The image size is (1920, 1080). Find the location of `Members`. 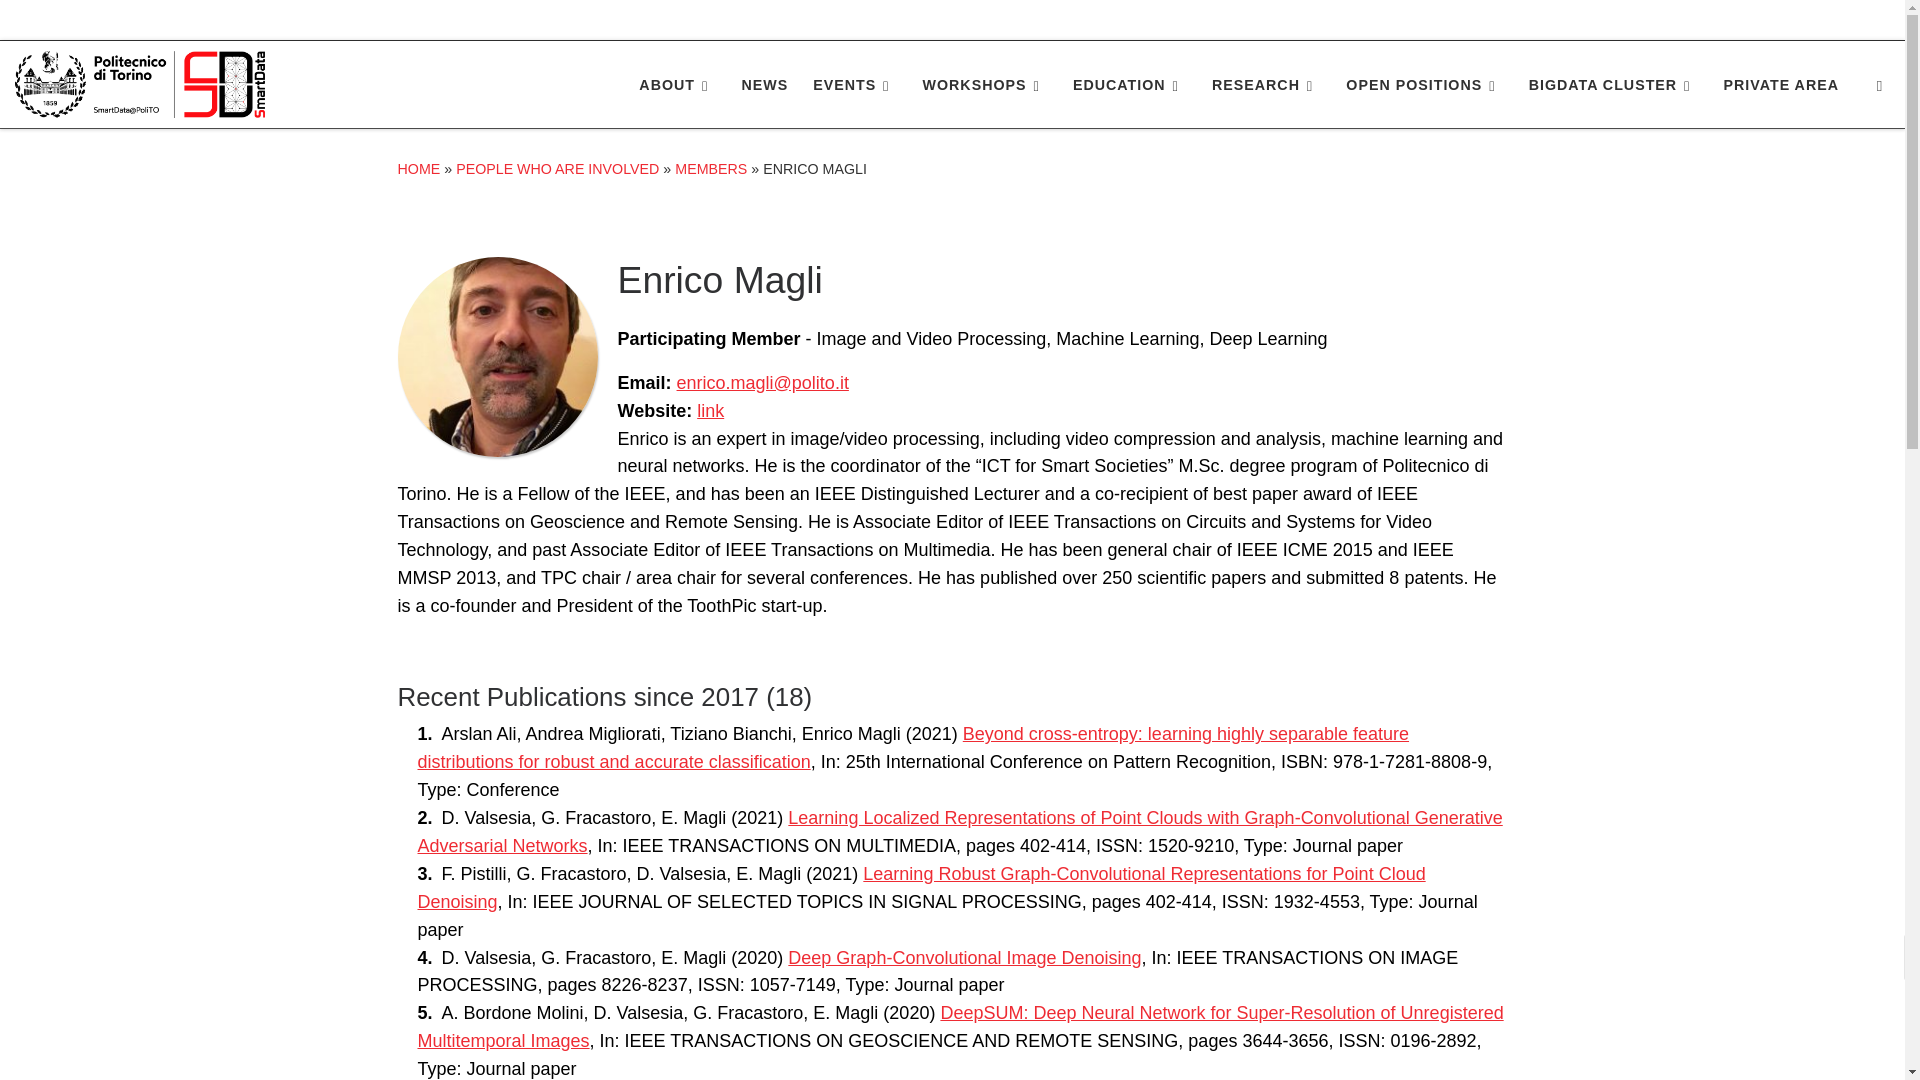

Members is located at coordinates (710, 168).